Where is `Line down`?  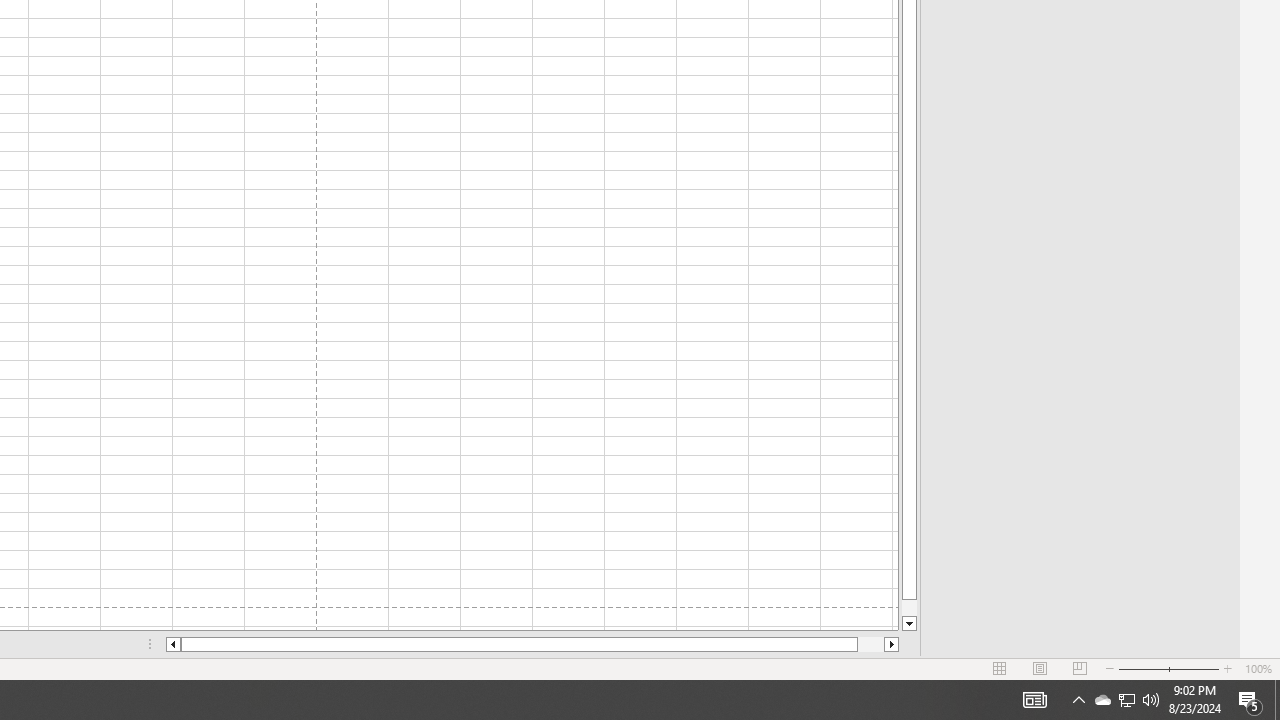
Line down is located at coordinates (909, 624).